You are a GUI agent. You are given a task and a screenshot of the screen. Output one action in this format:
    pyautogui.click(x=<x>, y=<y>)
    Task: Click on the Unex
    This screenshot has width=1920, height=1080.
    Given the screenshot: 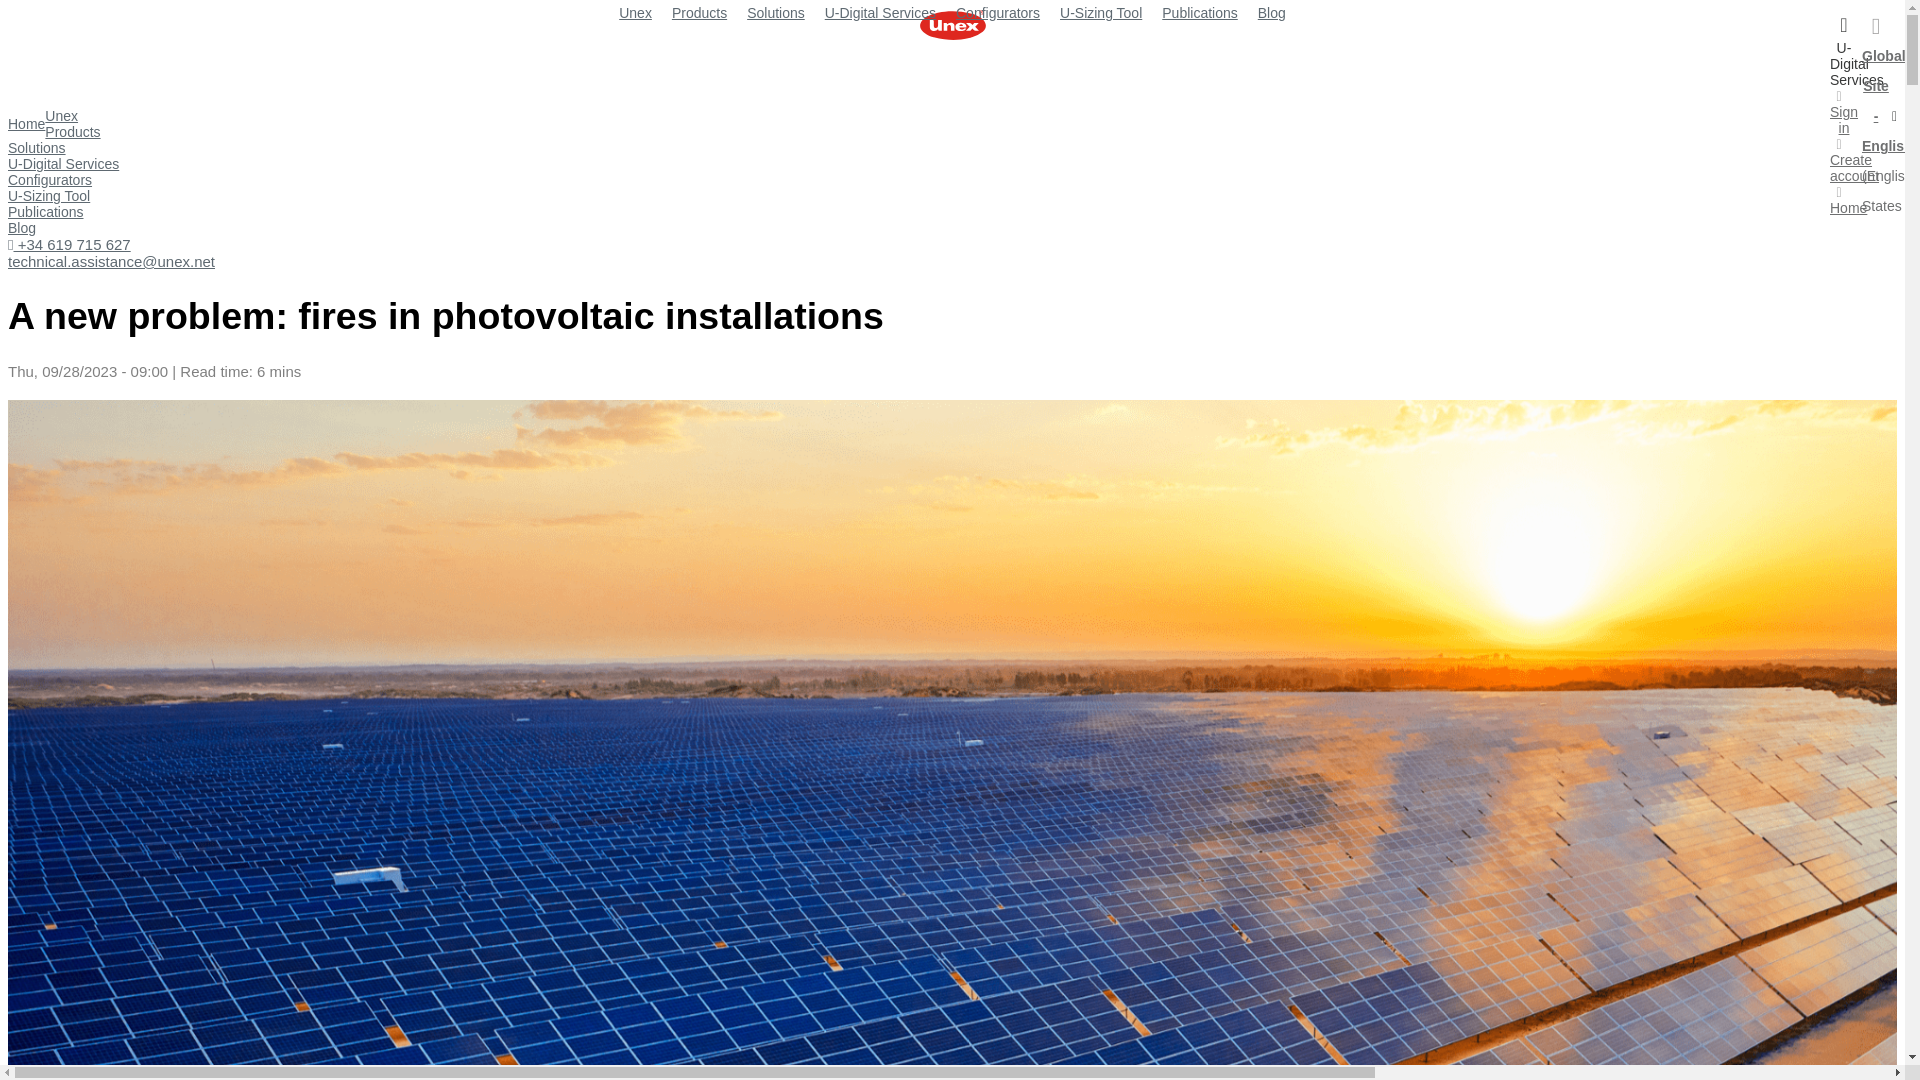 What is the action you would take?
    pyautogui.click(x=635, y=12)
    